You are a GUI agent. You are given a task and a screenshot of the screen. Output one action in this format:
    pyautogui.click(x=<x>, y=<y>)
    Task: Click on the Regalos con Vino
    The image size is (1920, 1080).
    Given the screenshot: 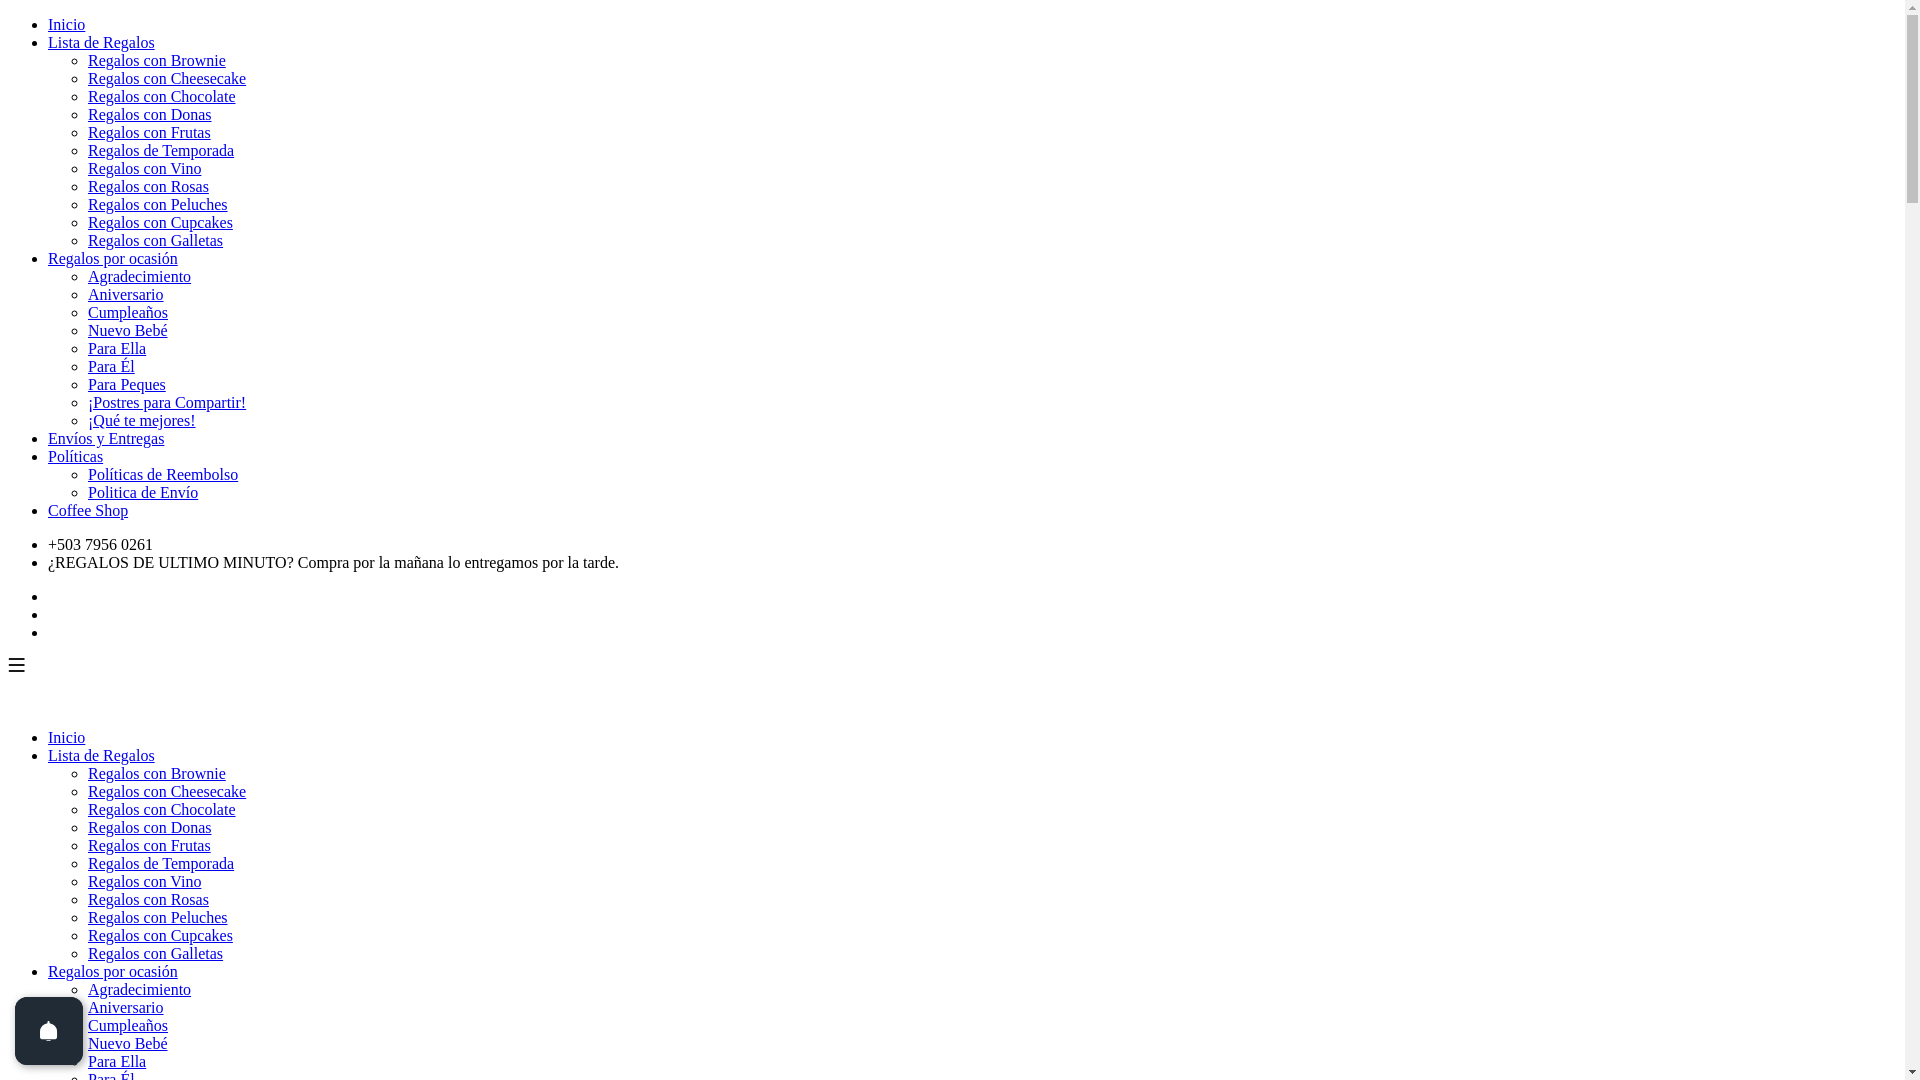 What is the action you would take?
    pyautogui.click(x=144, y=168)
    